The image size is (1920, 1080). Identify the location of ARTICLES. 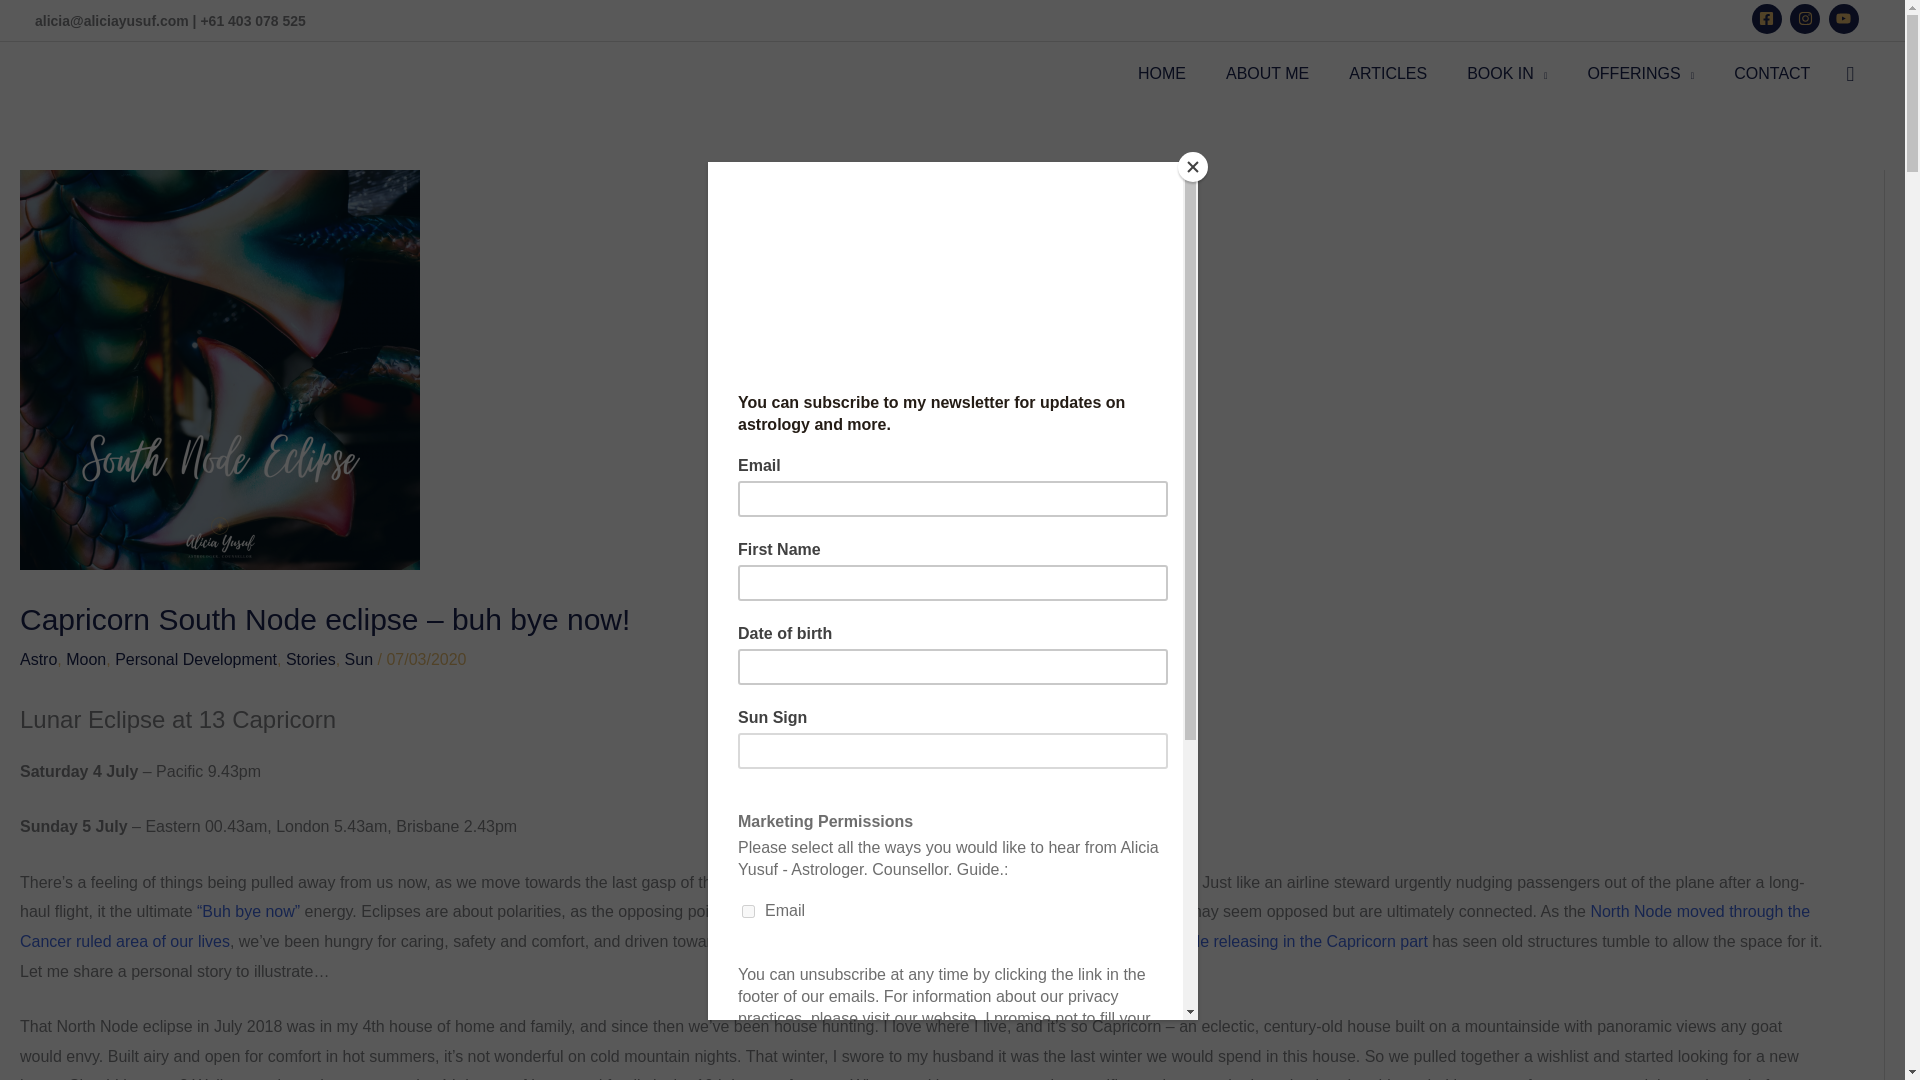
(1388, 74).